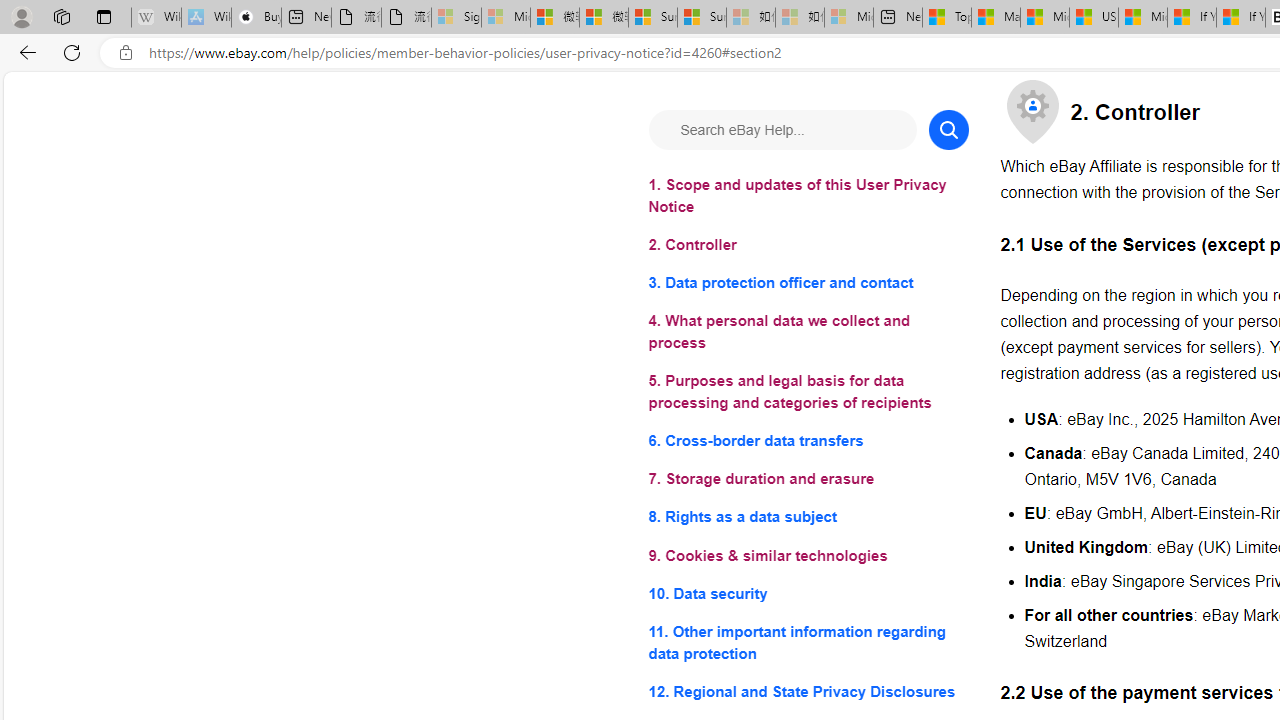  What do you see at coordinates (808, 196) in the screenshot?
I see `1. Scope and updates of this User Privacy Notice` at bounding box center [808, 196].